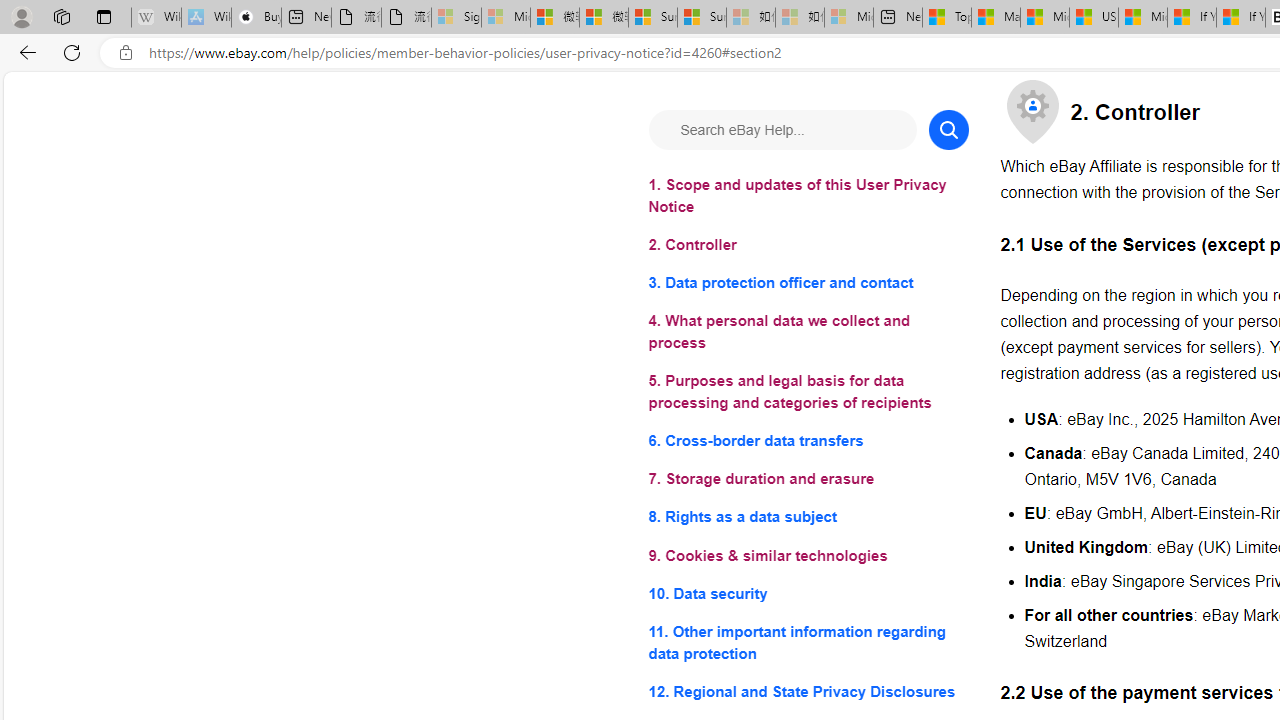  What do you see at coordinates (808, 196) in the screenshot?
I see `1. Scope and updates of this User Privacy Notice` at bounding box center [808, 196].